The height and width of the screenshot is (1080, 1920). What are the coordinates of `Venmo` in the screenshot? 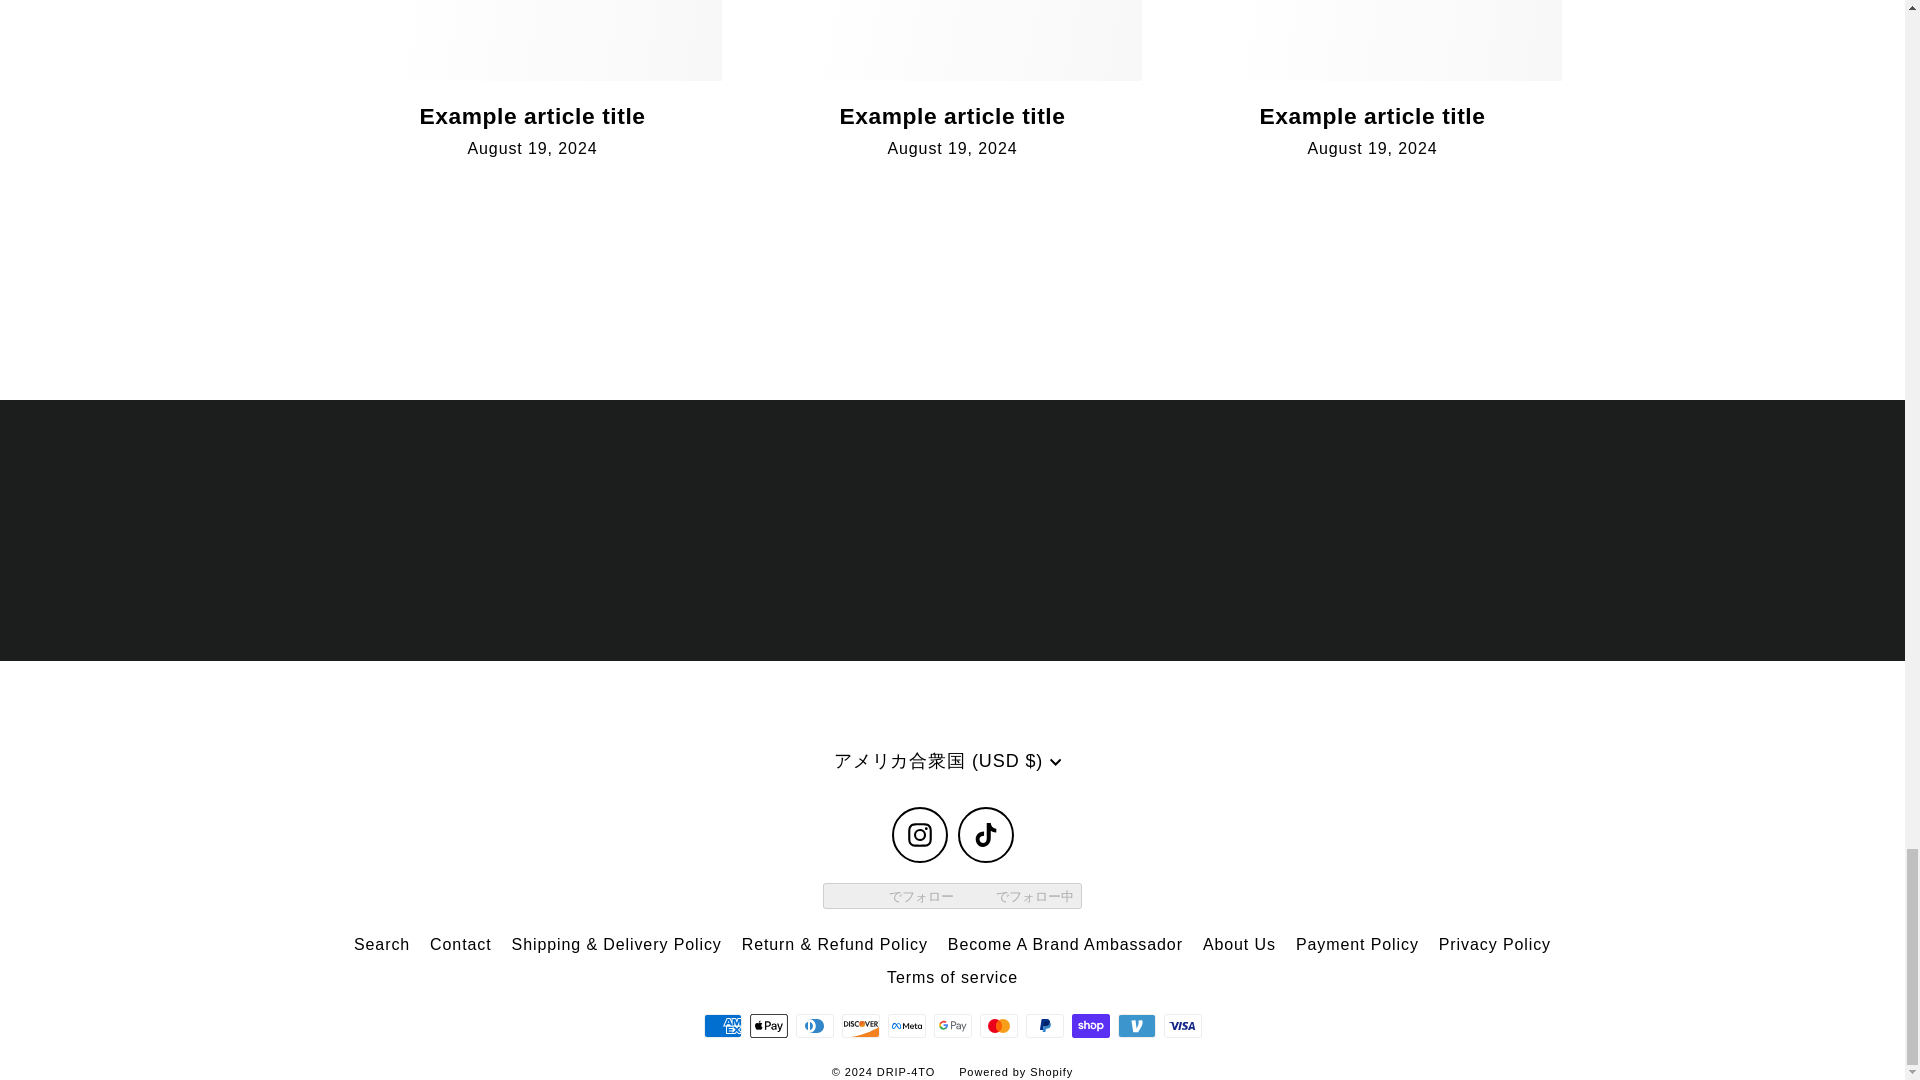 It's located at (1136, 1026).